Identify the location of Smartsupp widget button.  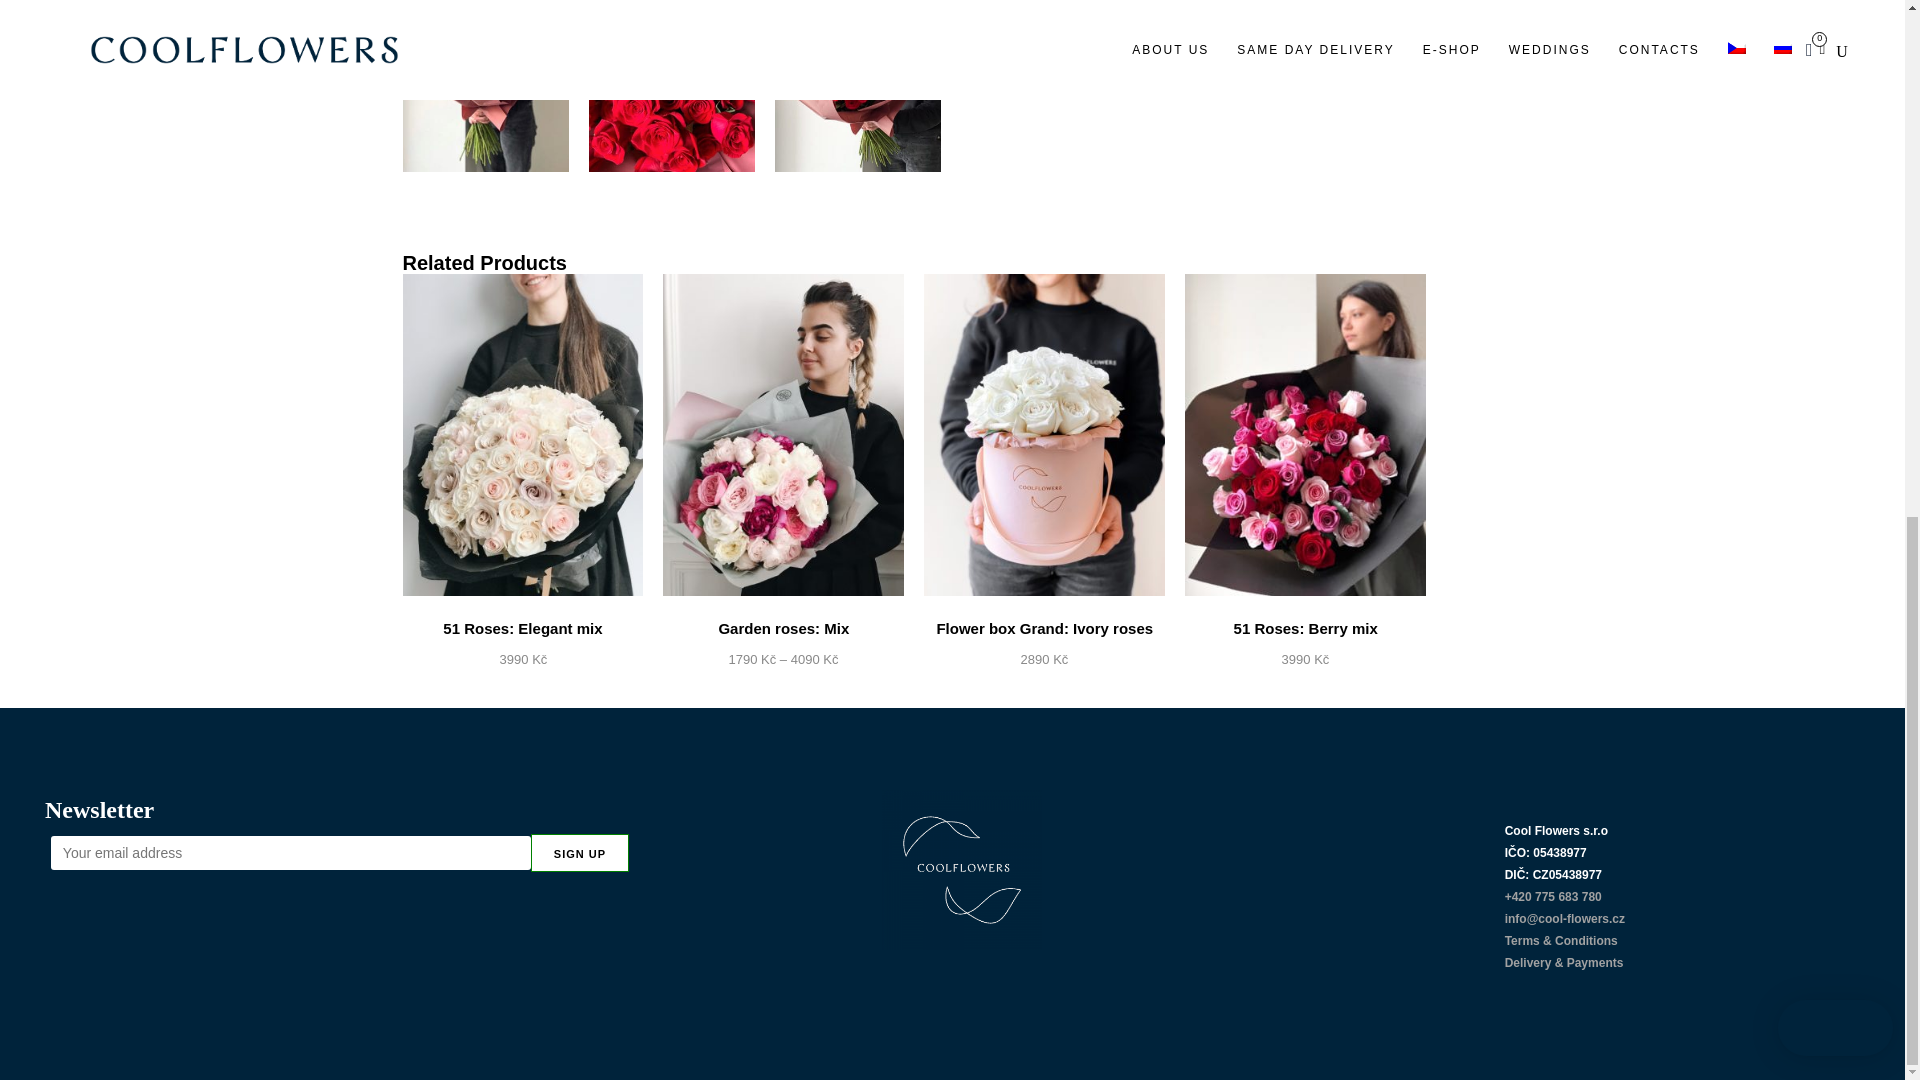
(1835, 38).